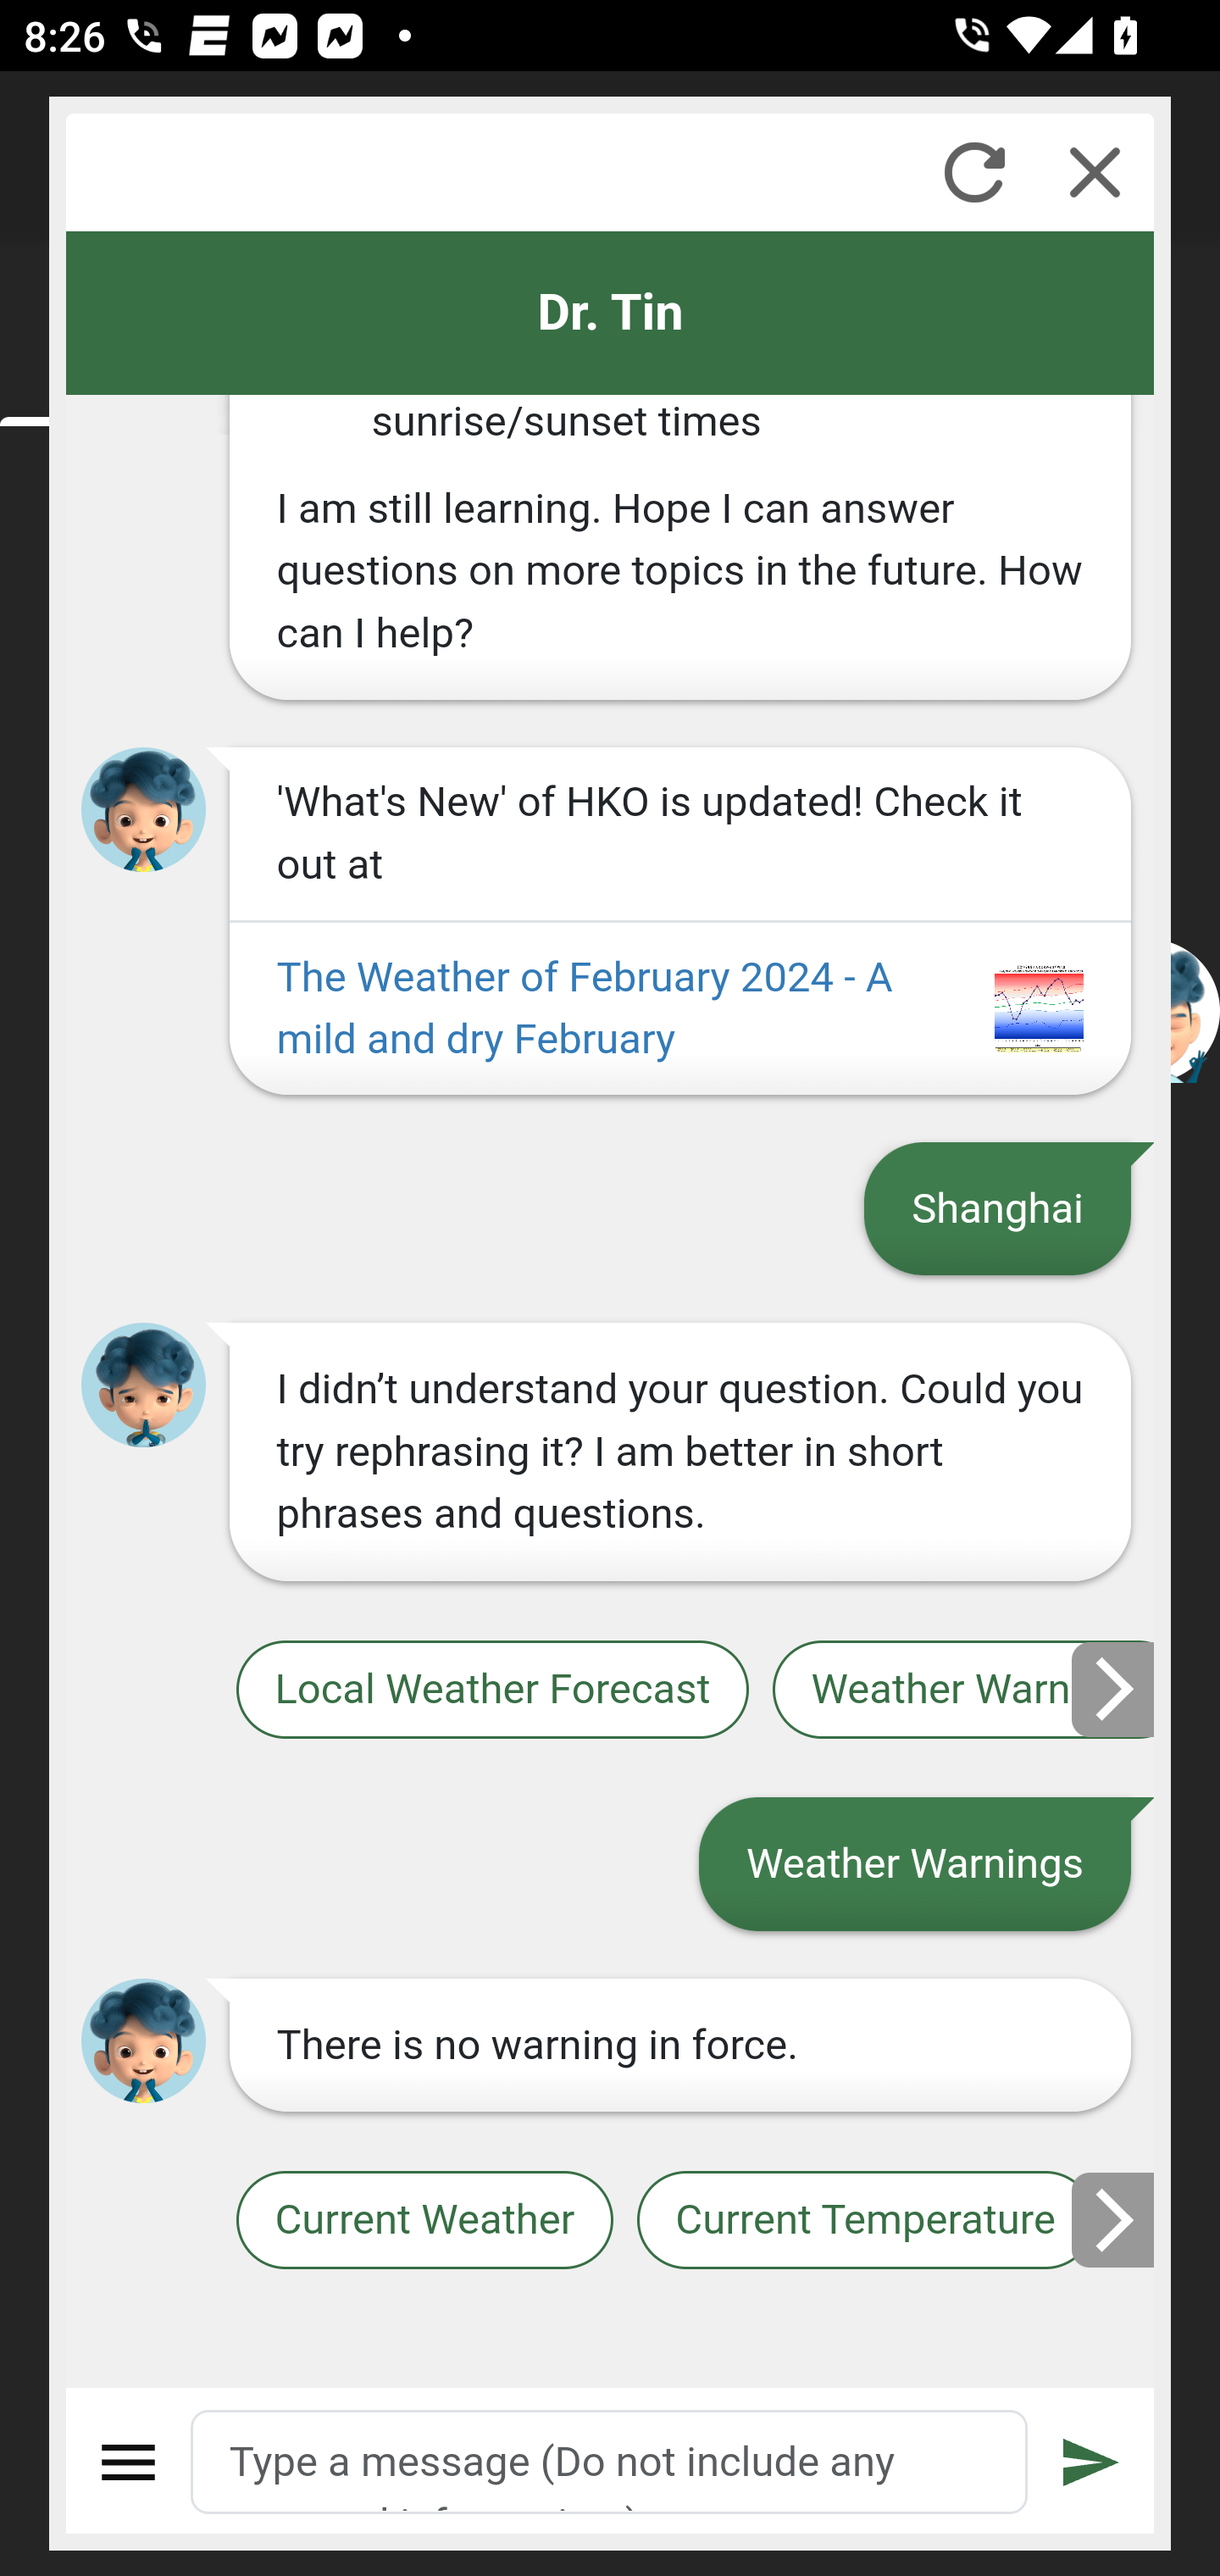 The image size is (1220, 2576). Describe the element at coordinates (129, 2462) in the screenshot. I see `Menu` at that location.